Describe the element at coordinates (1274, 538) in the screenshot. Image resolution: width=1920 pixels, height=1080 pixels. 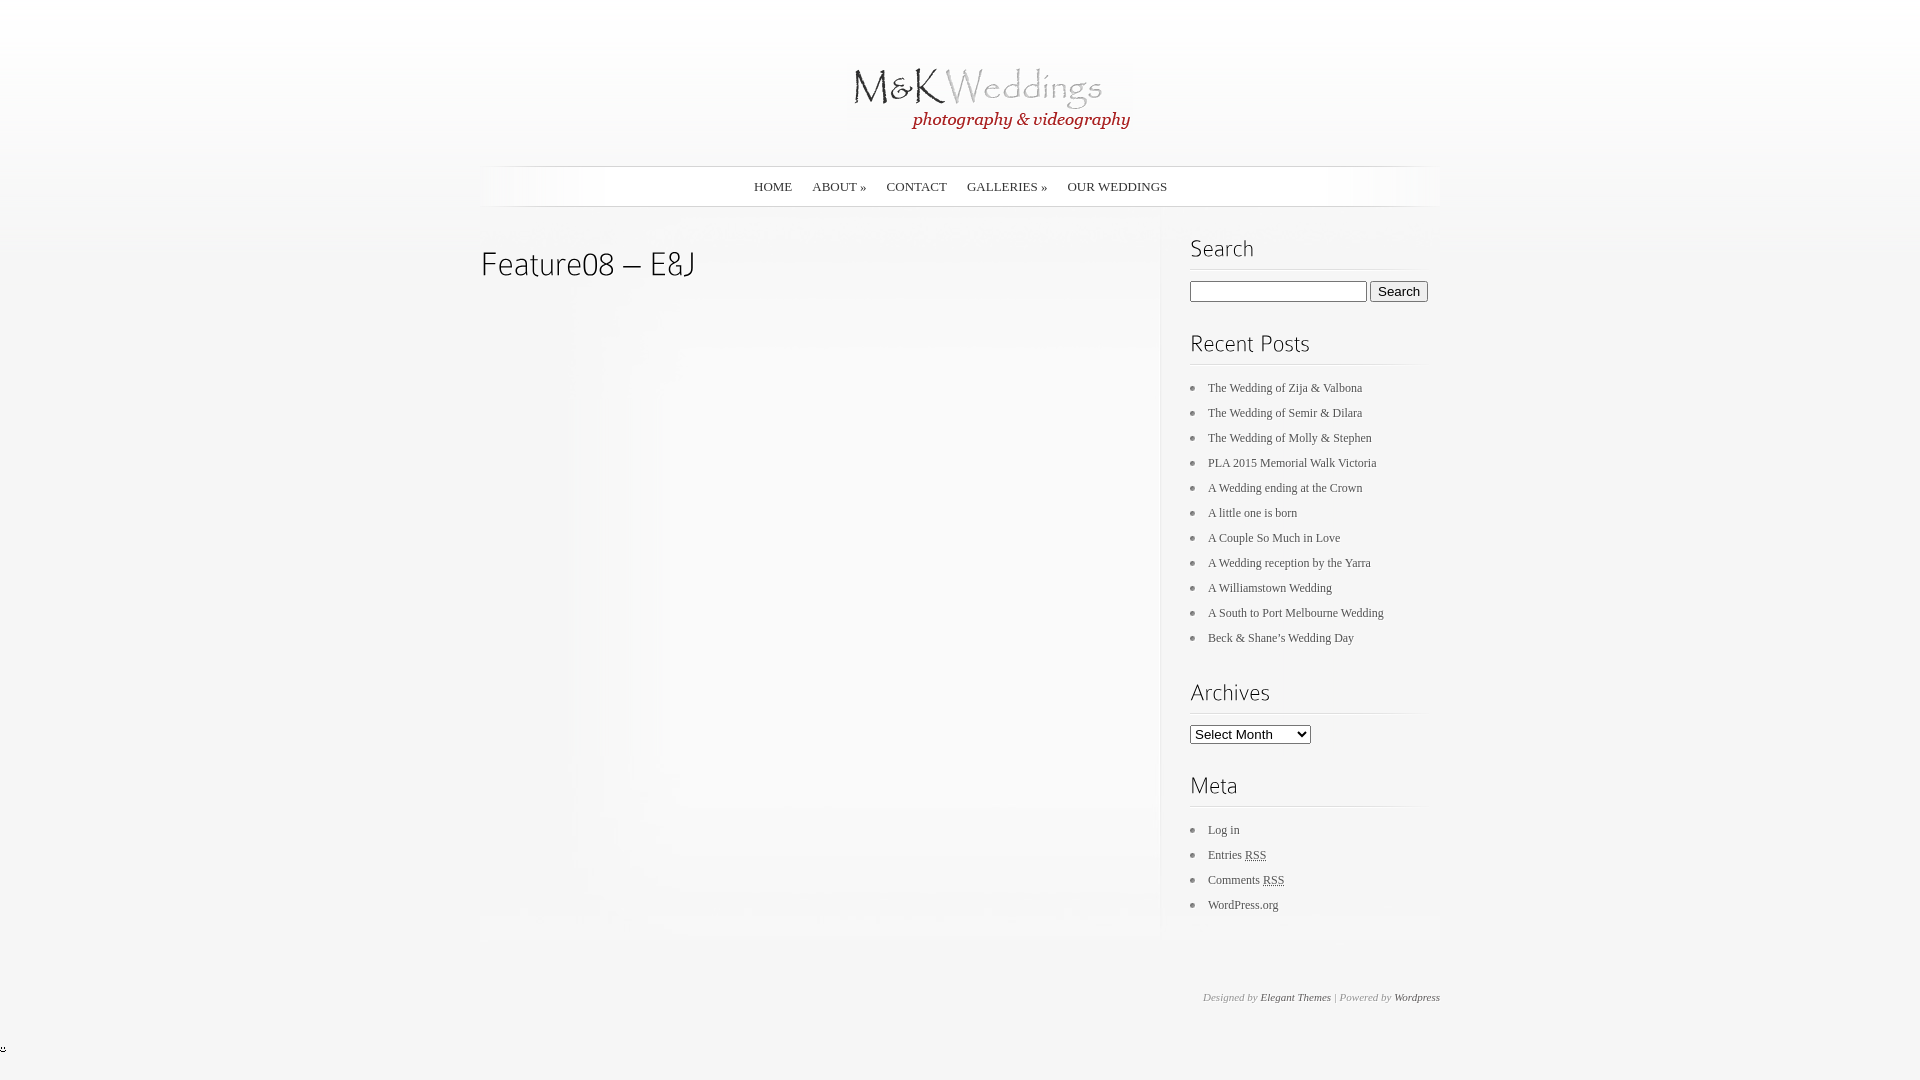
I see `A Couple So Much in Love` at that location.